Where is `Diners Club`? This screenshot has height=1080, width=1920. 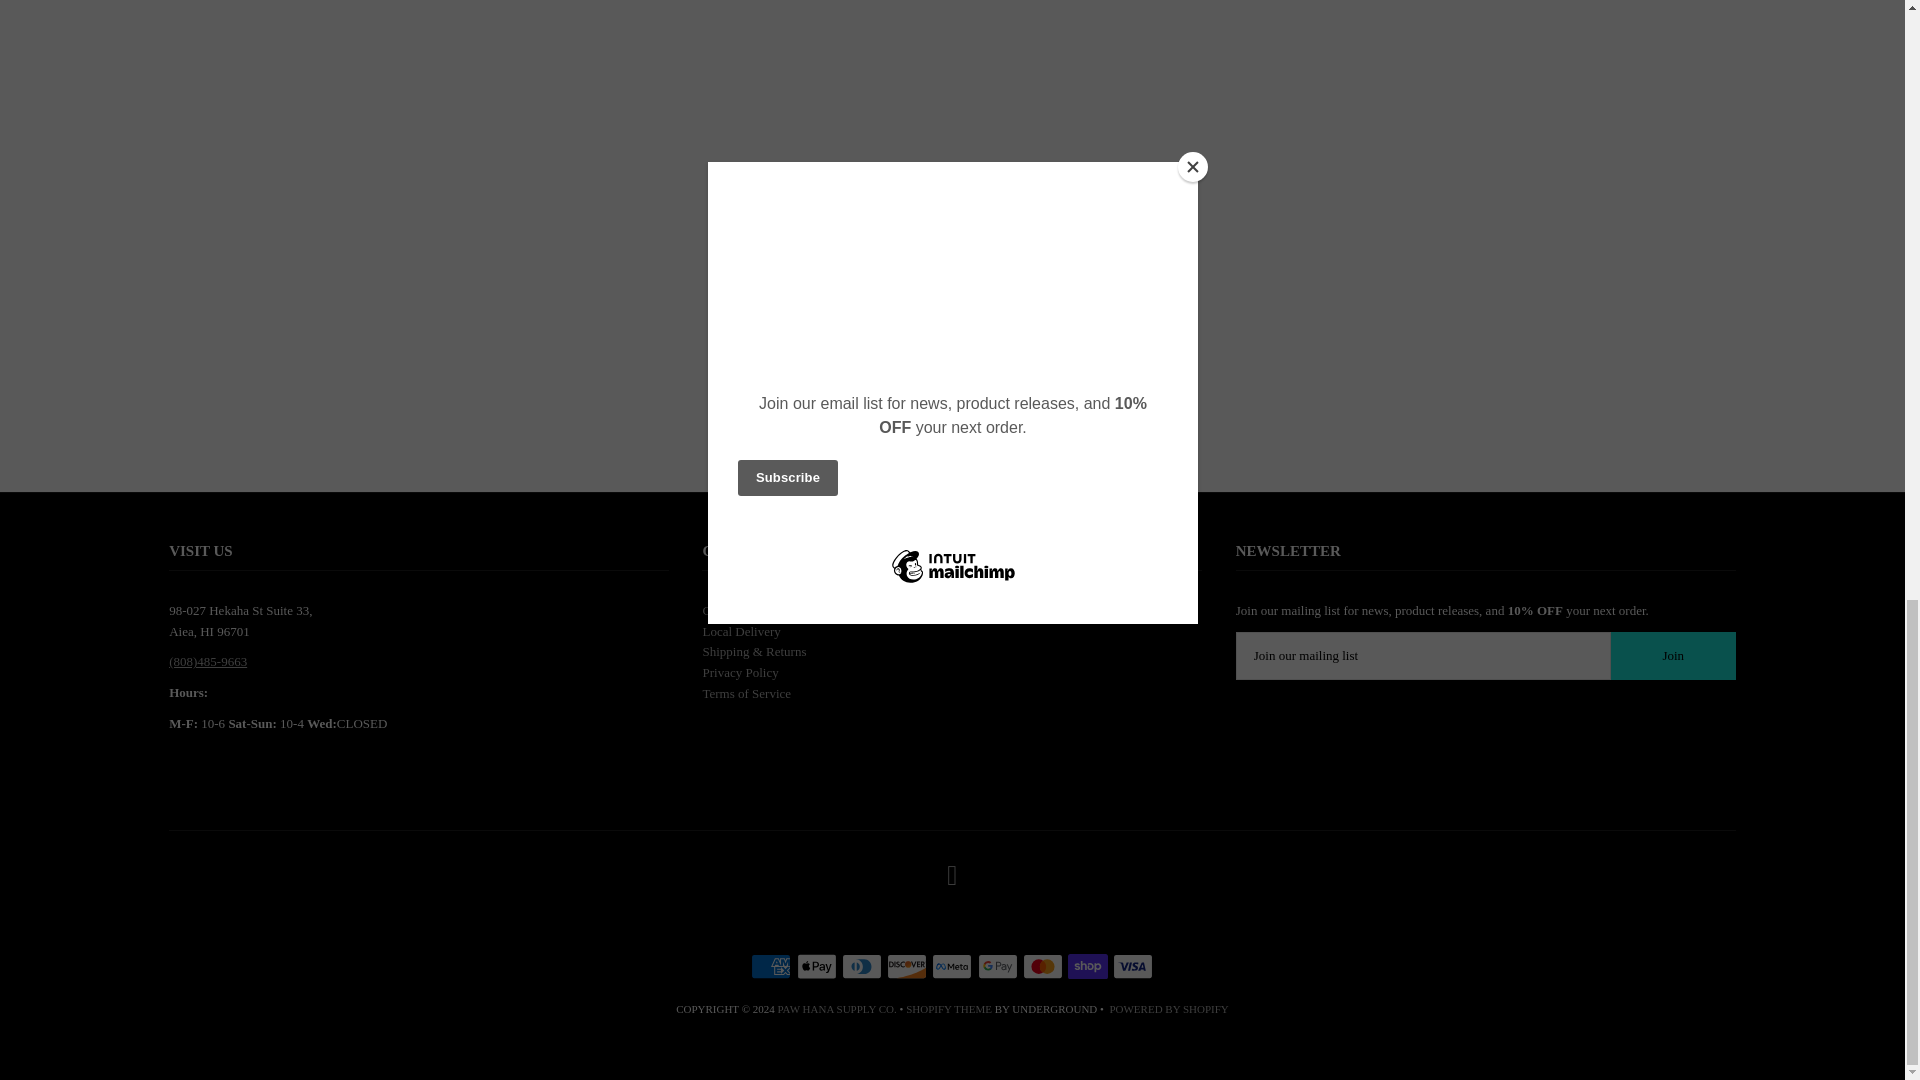 Diners Club is located at coordinates (862, 966).